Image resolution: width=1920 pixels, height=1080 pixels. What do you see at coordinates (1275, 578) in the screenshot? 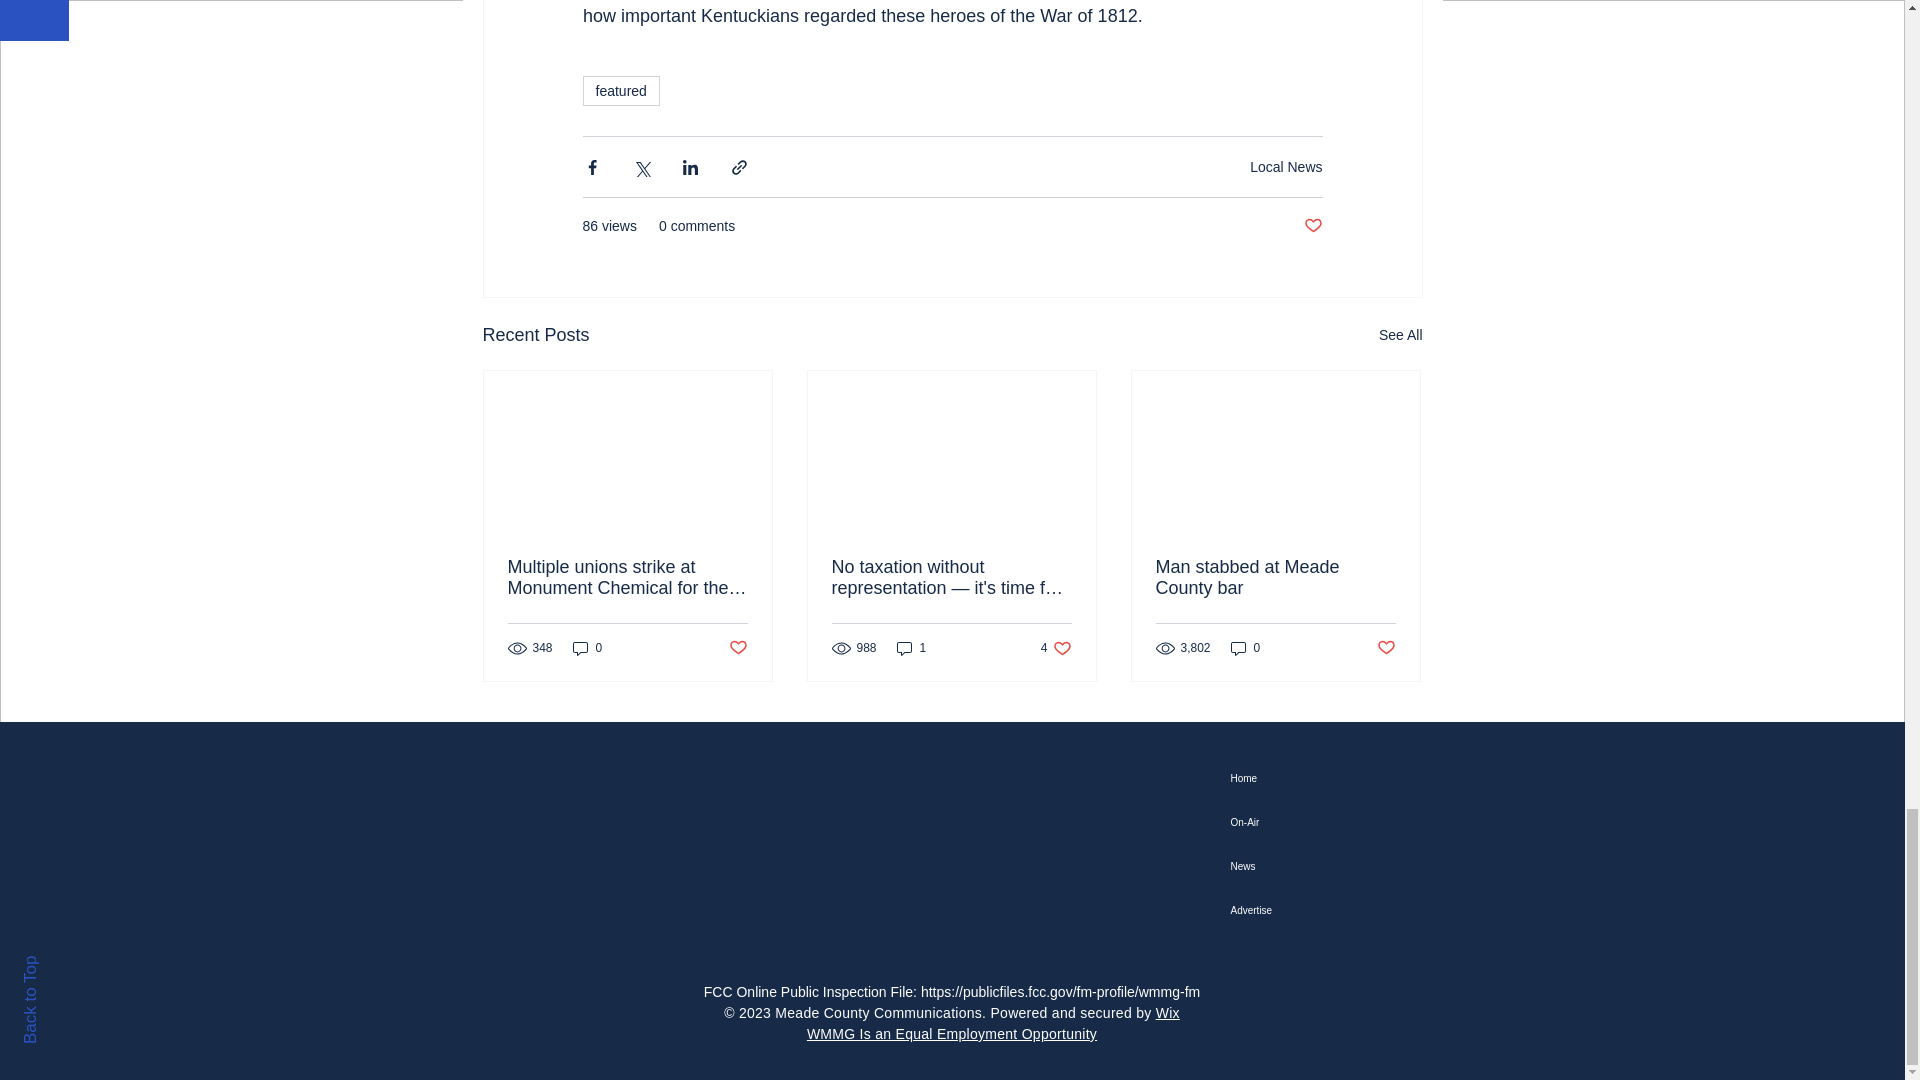
I see `Man stabbed at Meade County bar` at bounding box center [1275, 578].